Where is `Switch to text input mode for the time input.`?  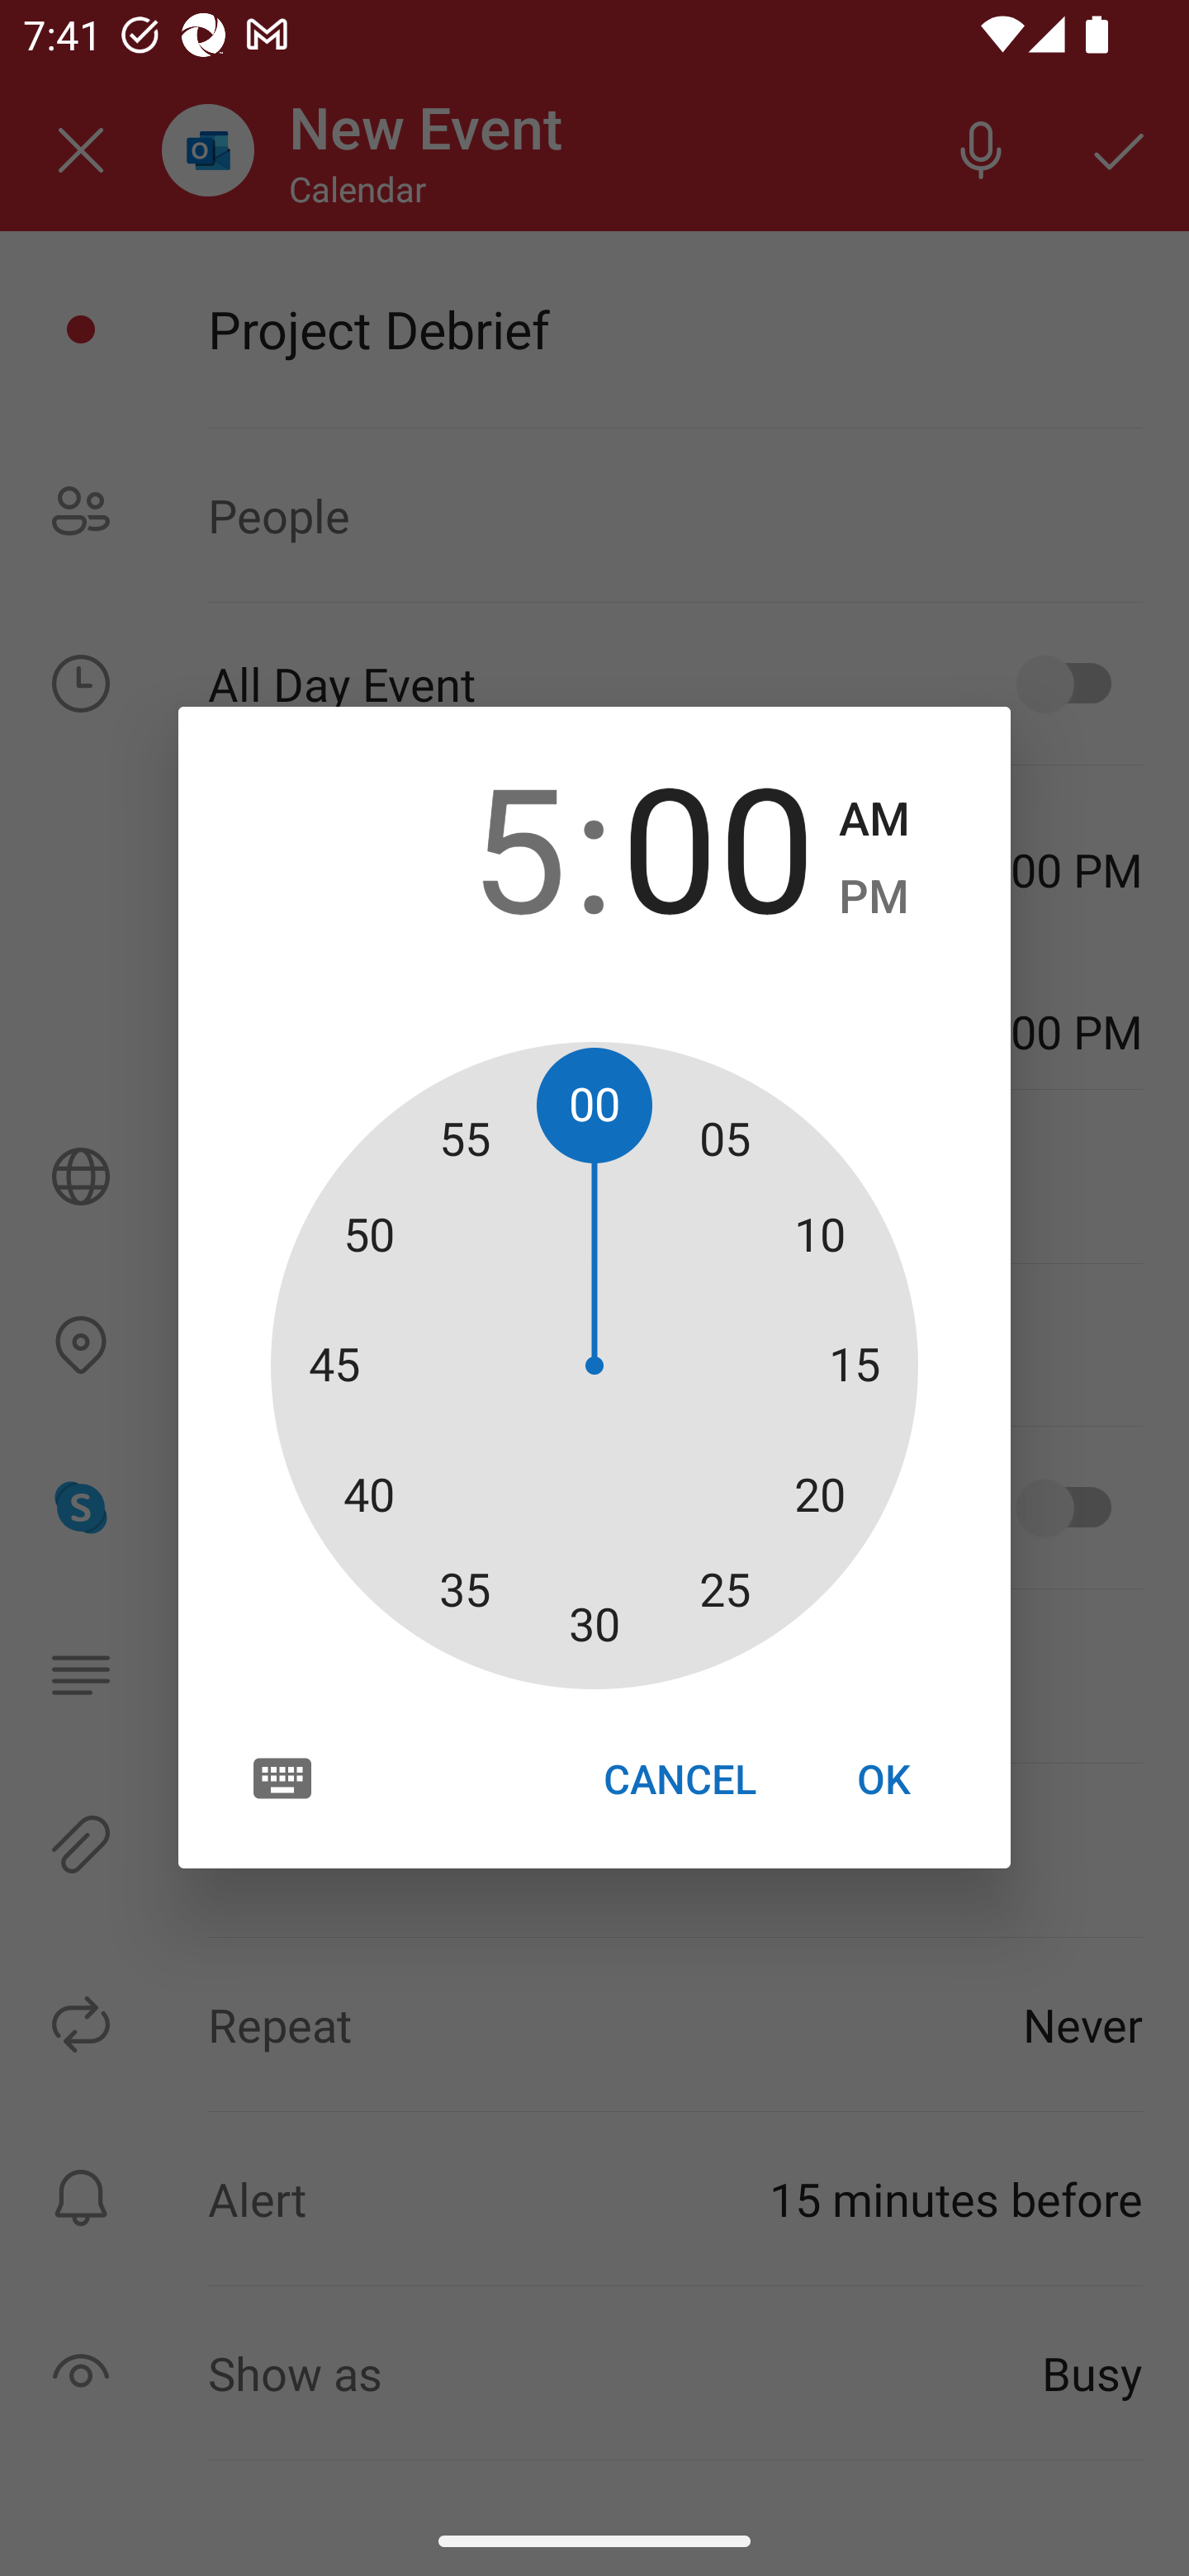
Switch to text input mode for the time input. is located at coordinates (282, 1777).